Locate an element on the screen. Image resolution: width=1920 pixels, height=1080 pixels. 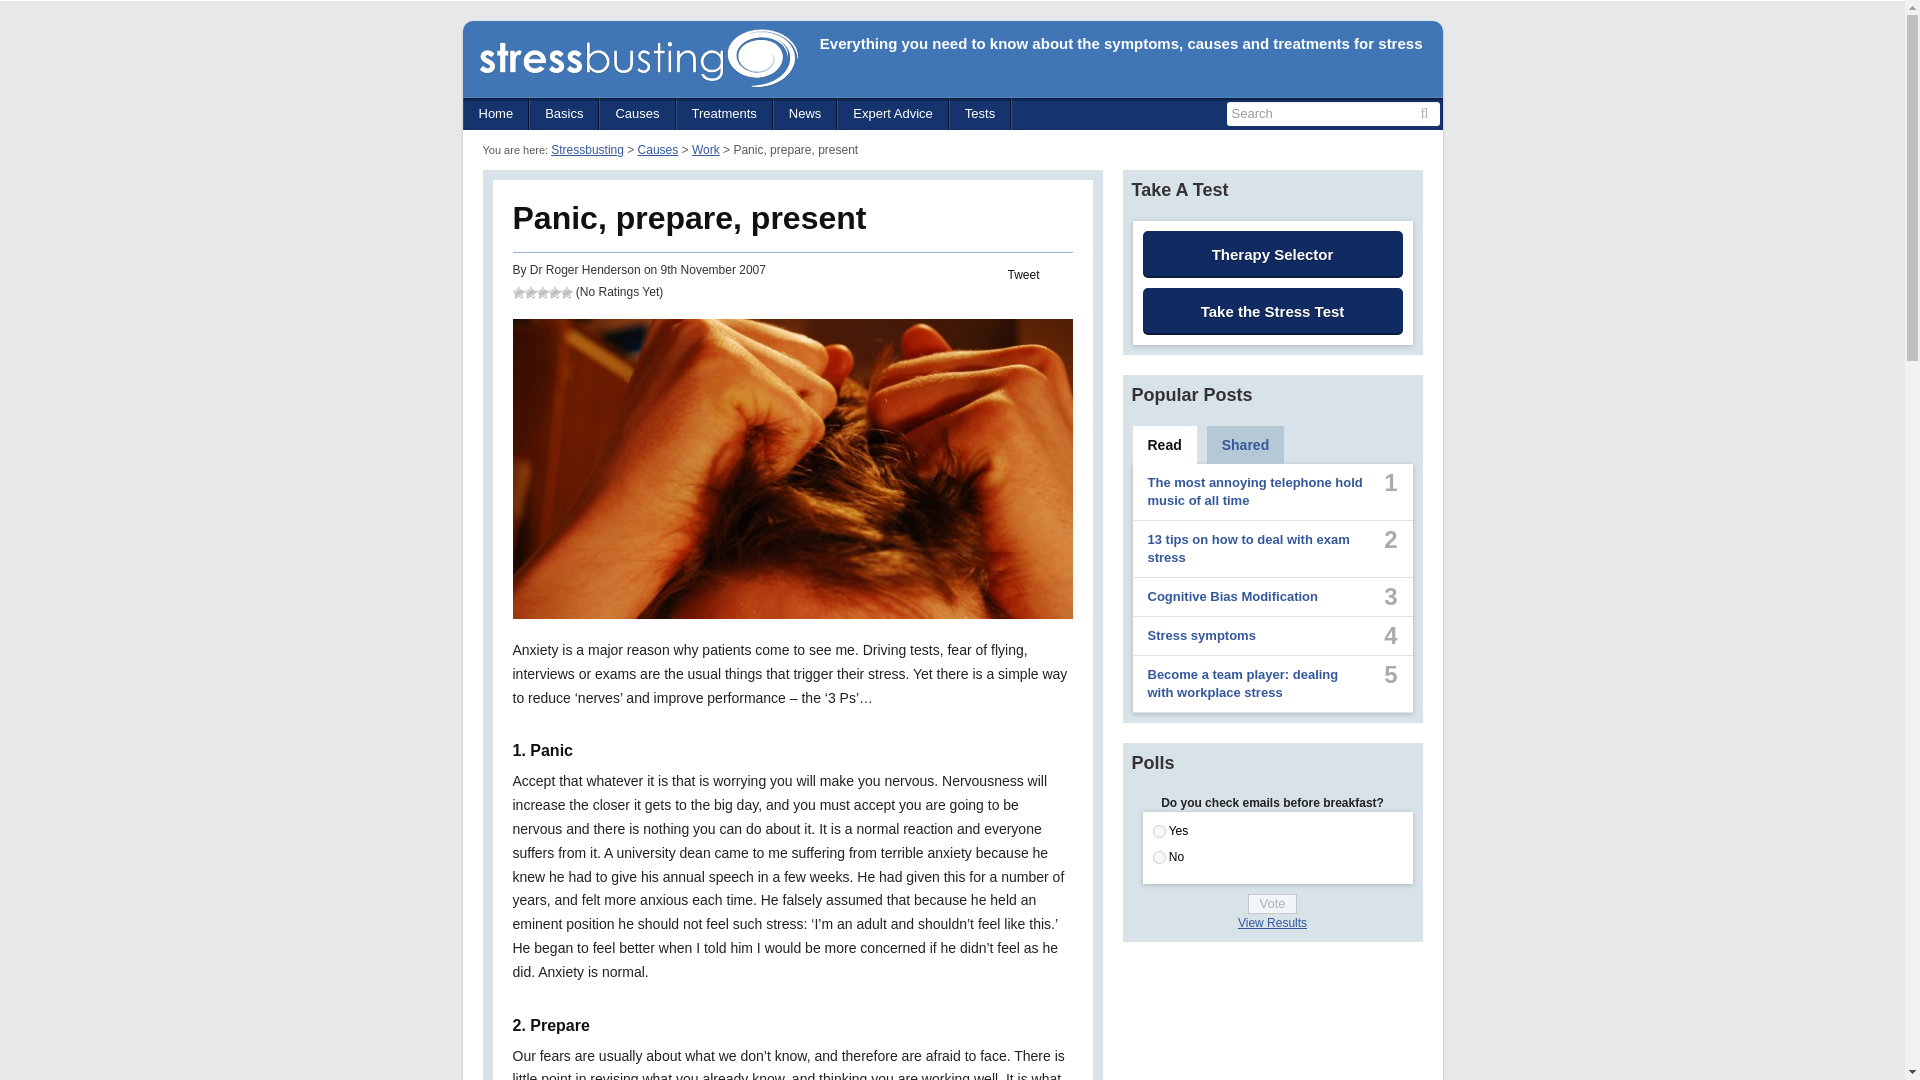
2 Stars is located at coordinates (530, 293).